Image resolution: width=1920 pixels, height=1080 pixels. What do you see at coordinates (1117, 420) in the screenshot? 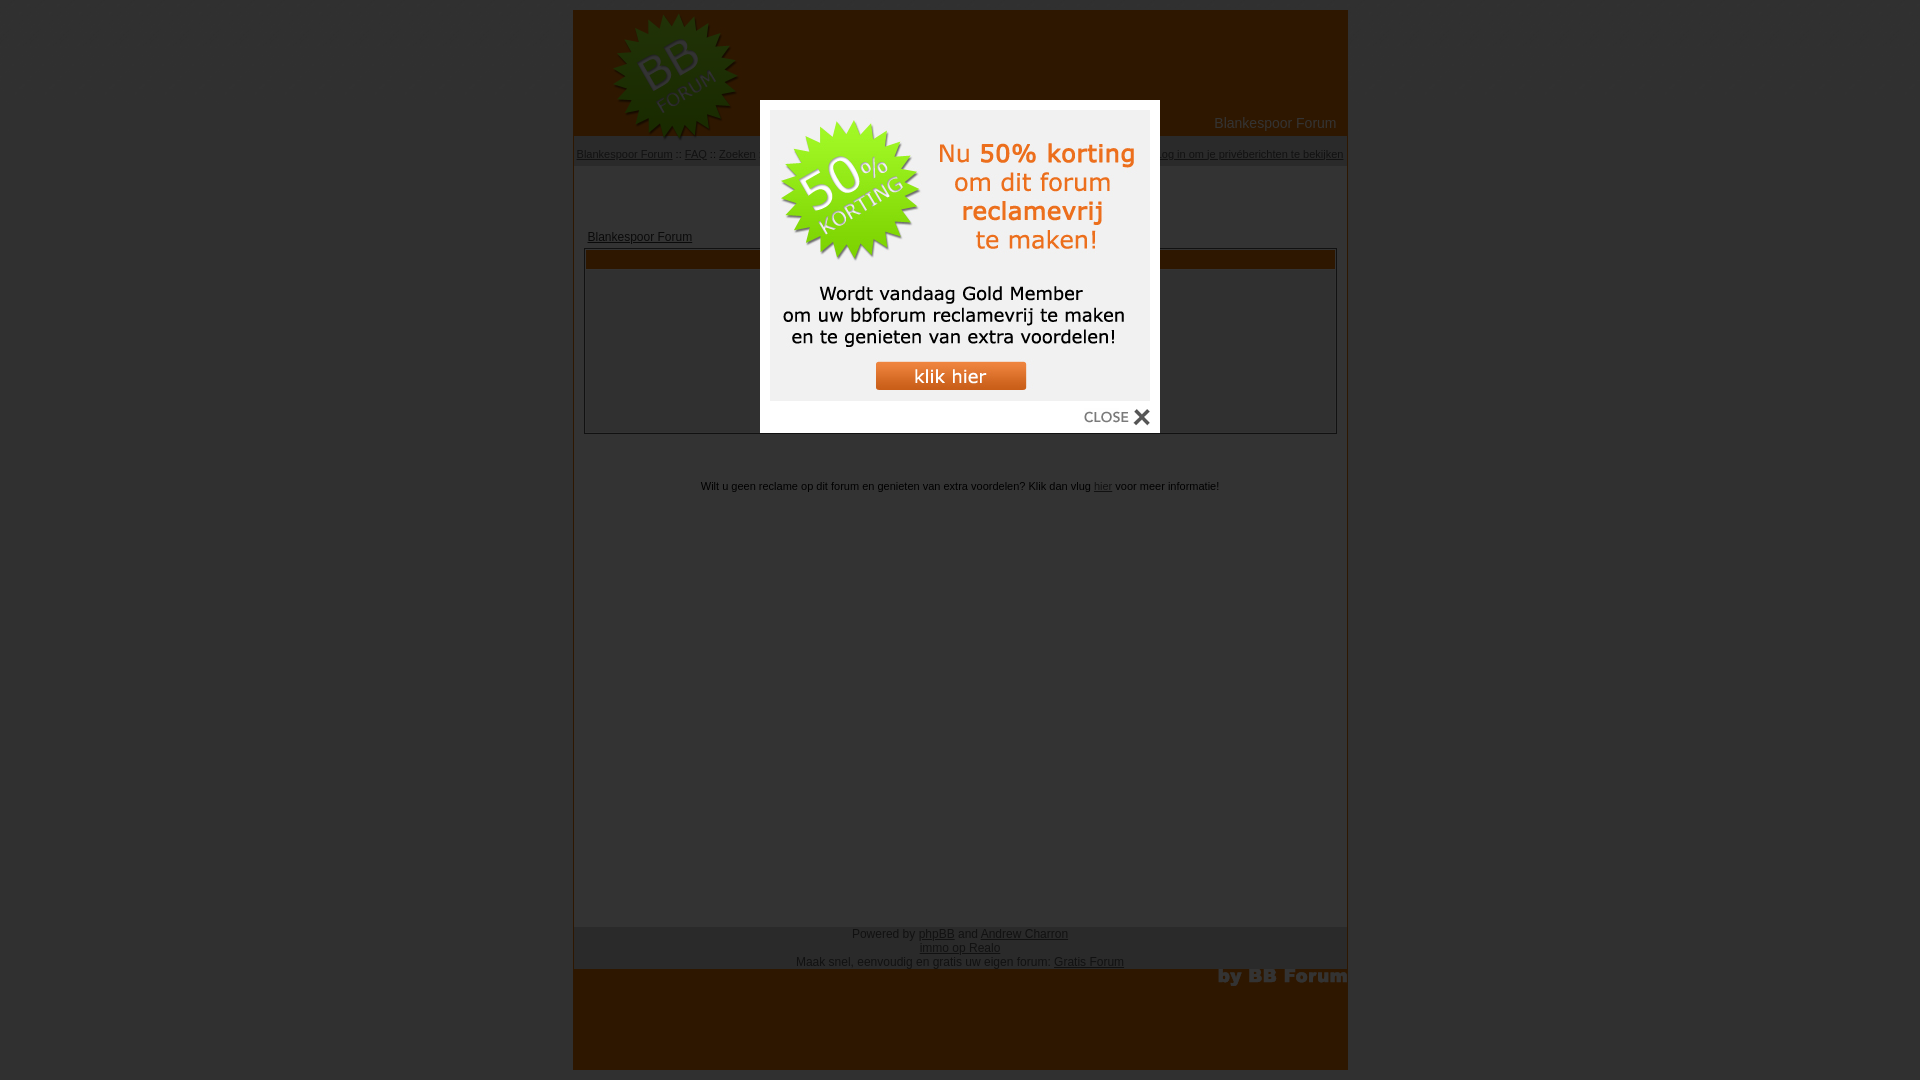
I see `sluiten` at bounding box center [1117, 420].